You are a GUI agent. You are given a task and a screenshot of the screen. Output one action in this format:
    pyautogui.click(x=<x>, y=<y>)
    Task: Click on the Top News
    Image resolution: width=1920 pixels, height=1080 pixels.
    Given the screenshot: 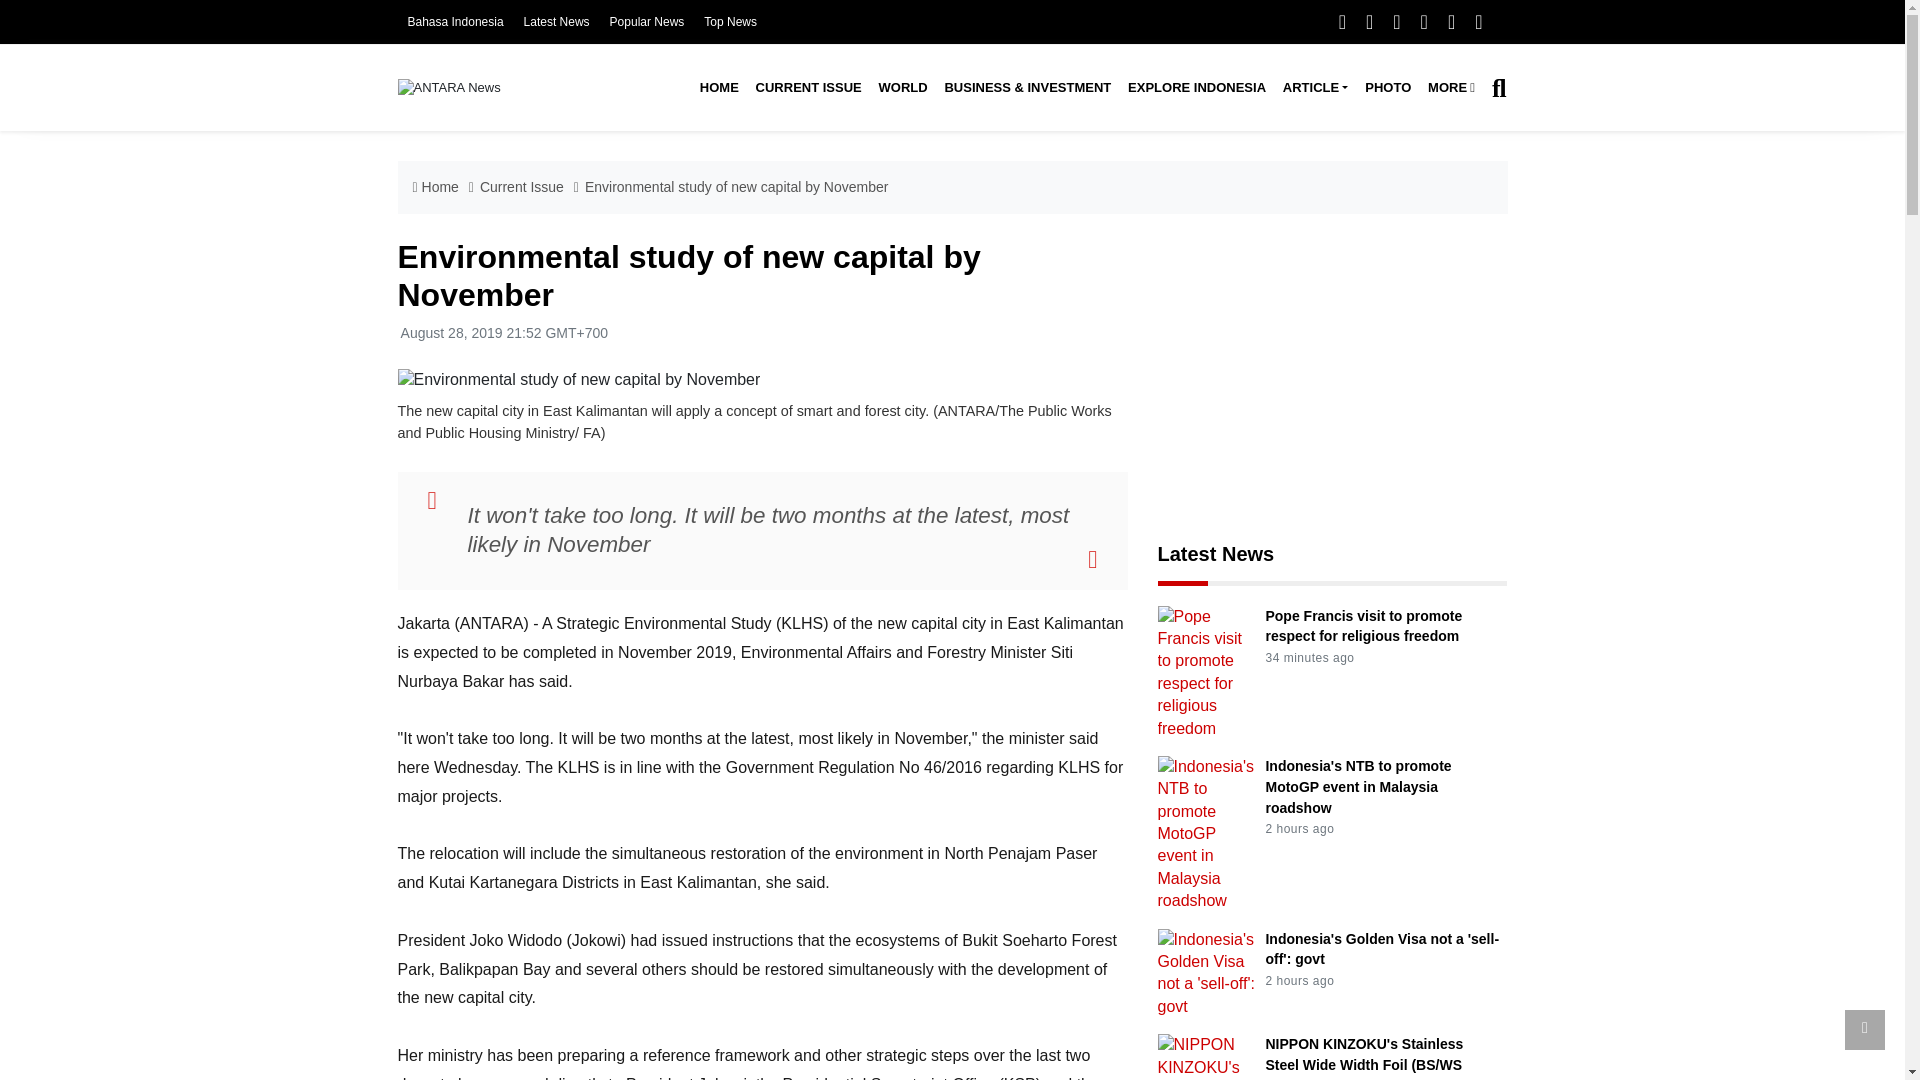 What is the action you would take?
    pyautogui.click(x=730, y=22)
    